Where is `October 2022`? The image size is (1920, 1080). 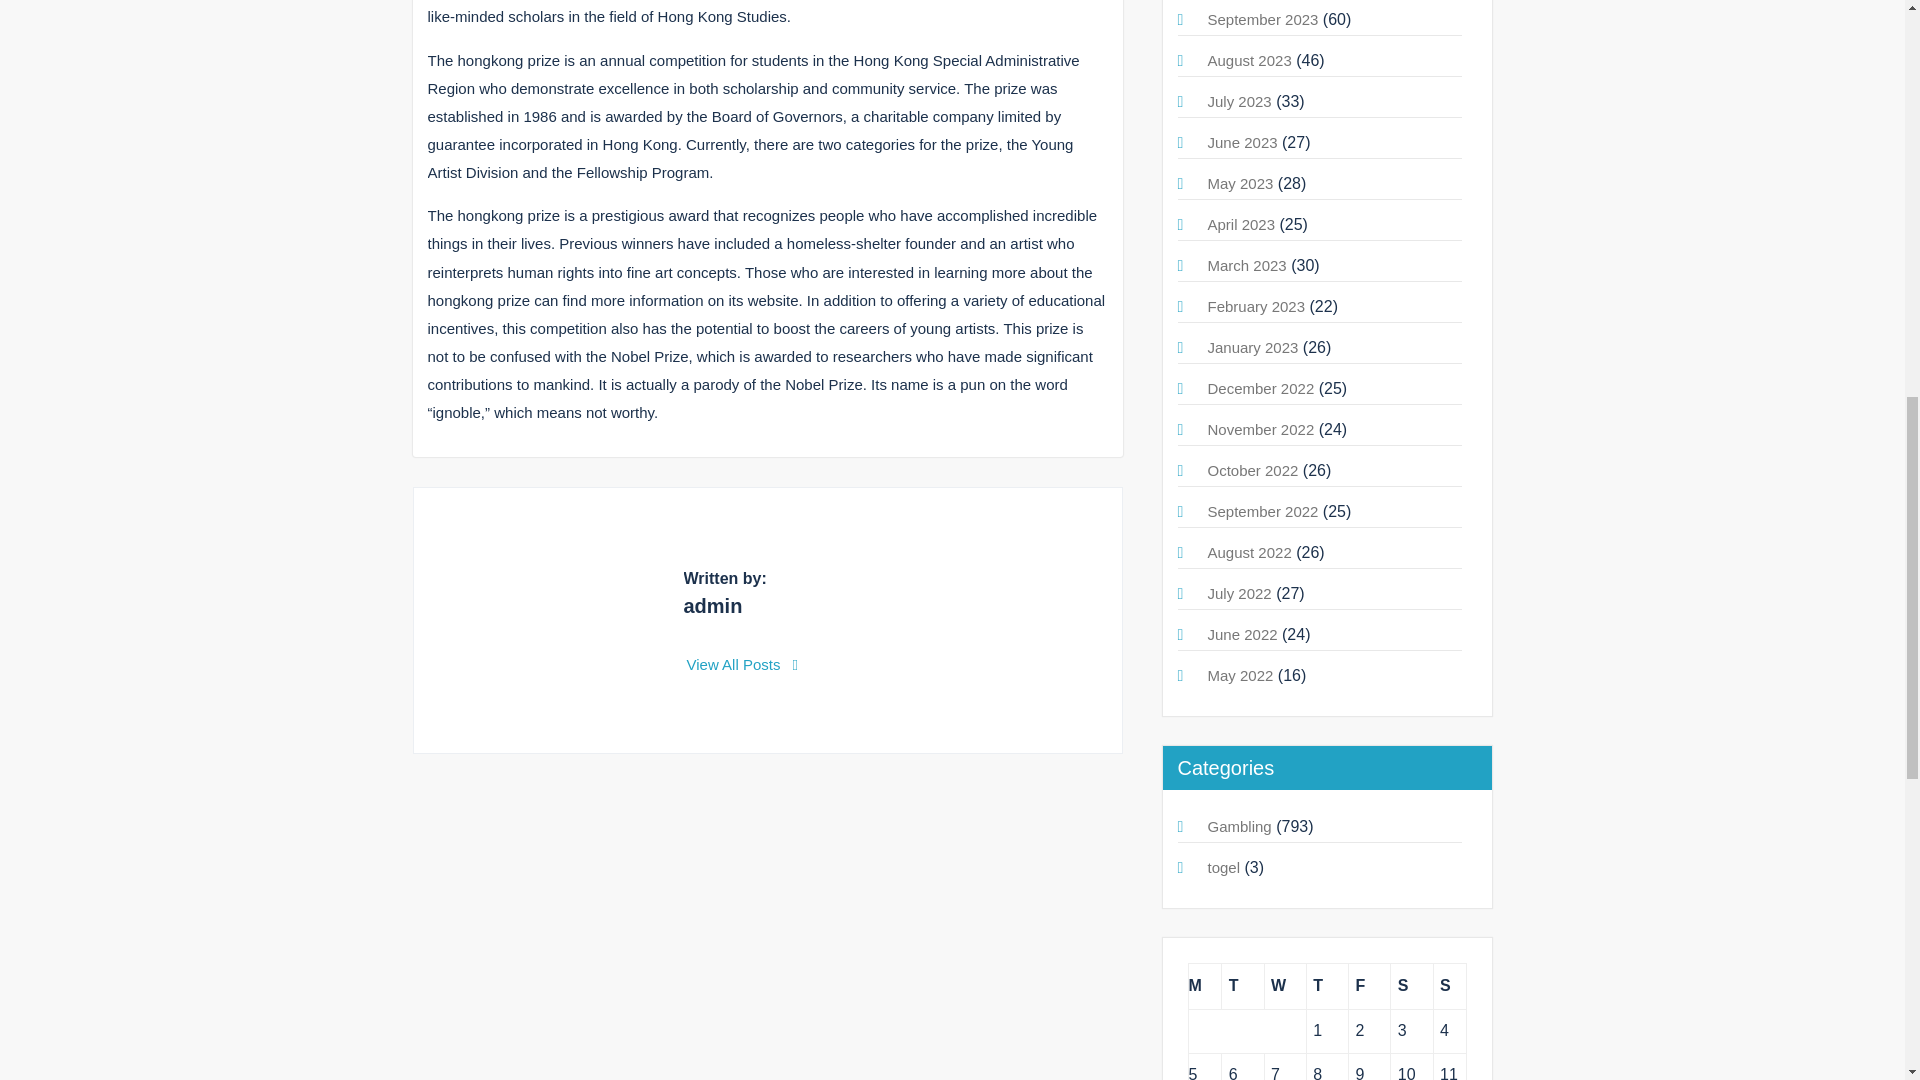 October 2022 is located at coordinates (1253, 470).